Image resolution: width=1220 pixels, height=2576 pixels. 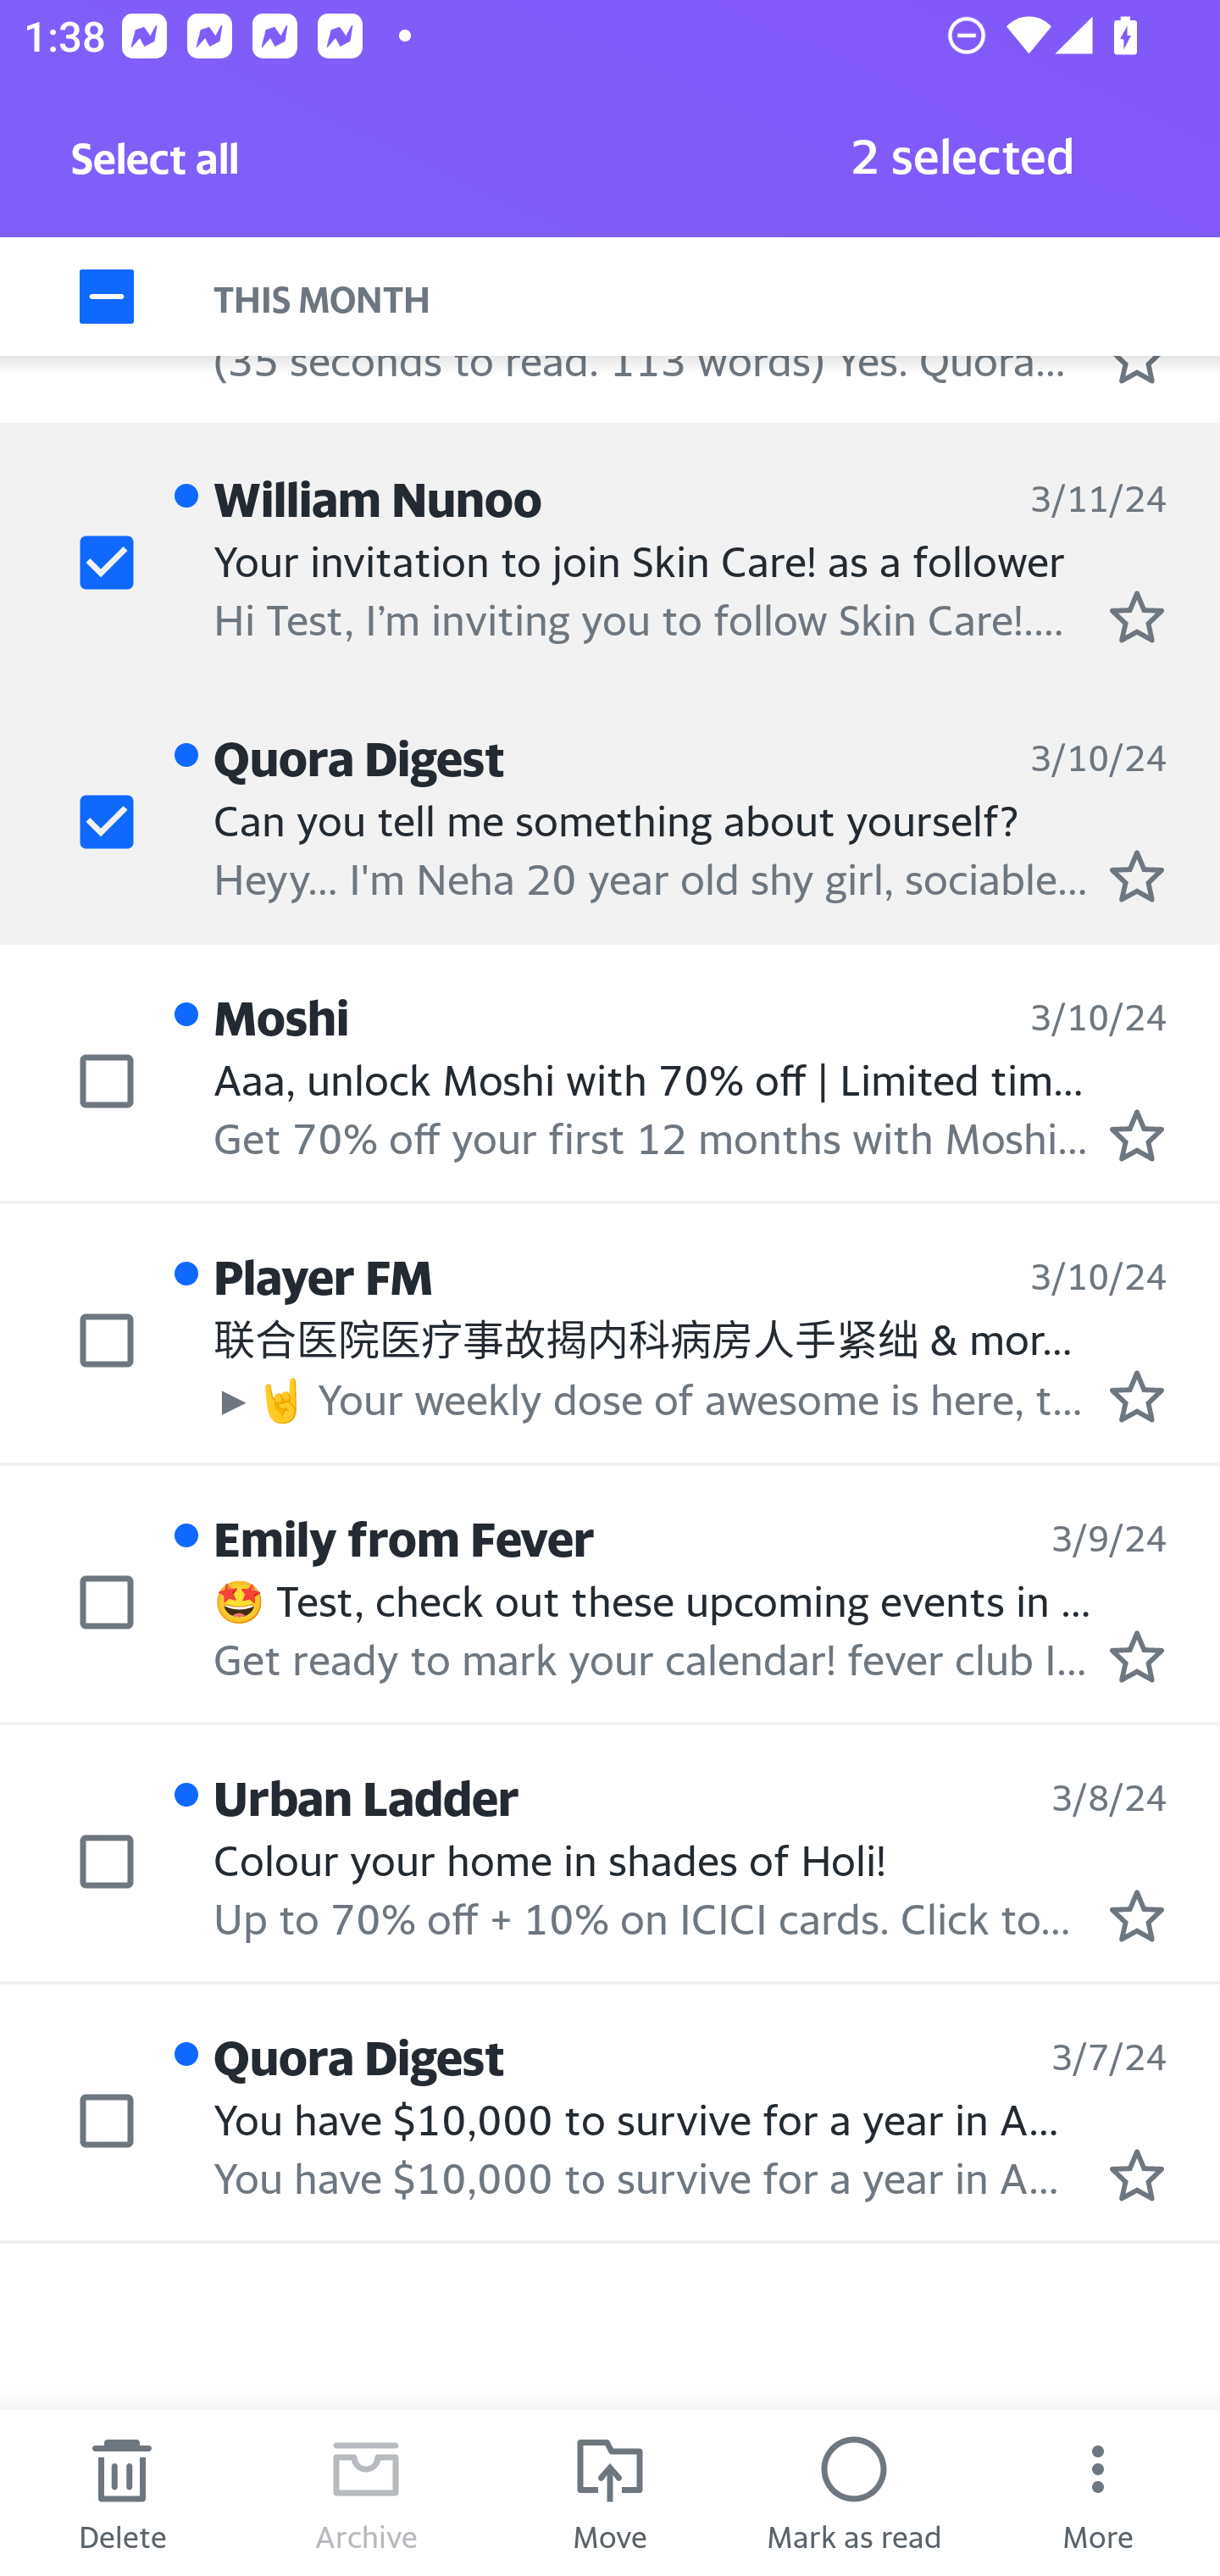 I want to click on More, so click(x=1098, y=2493).